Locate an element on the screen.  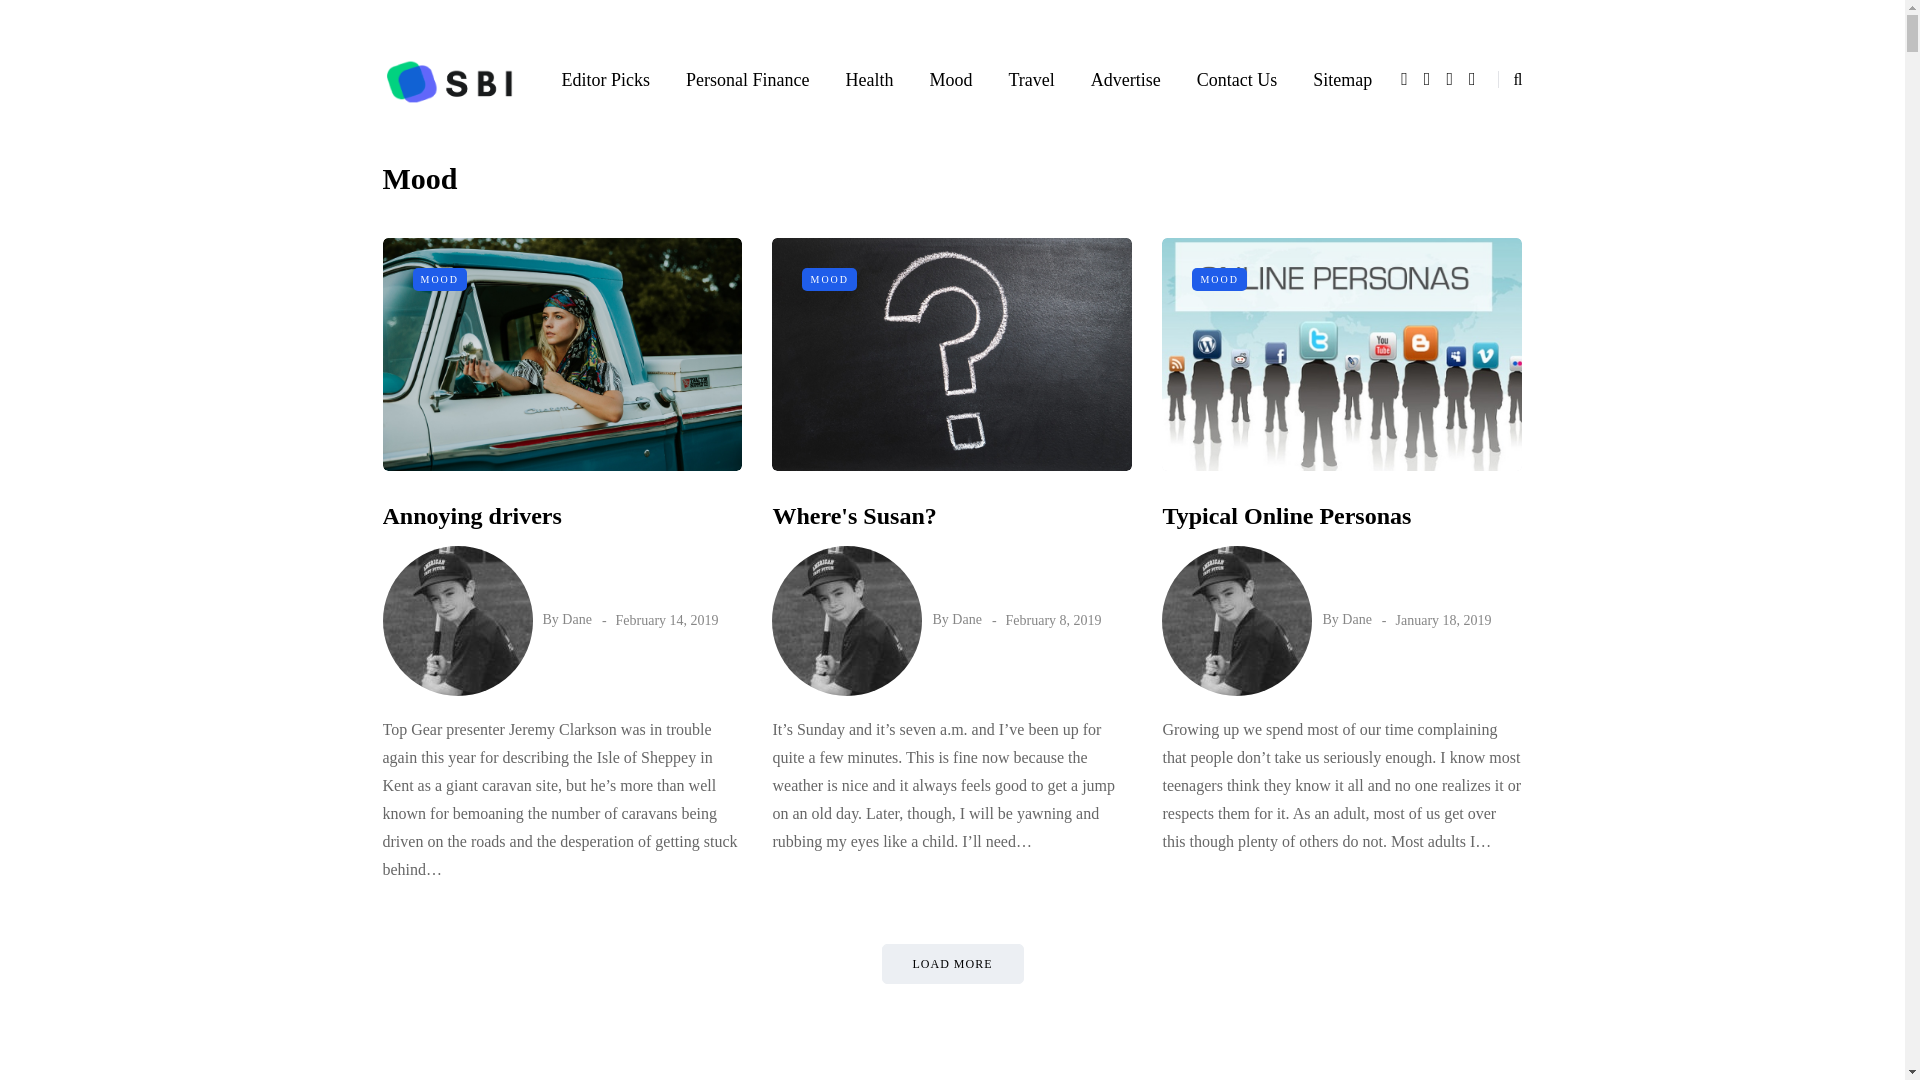
MOOD is located at coordinates (439, 279).